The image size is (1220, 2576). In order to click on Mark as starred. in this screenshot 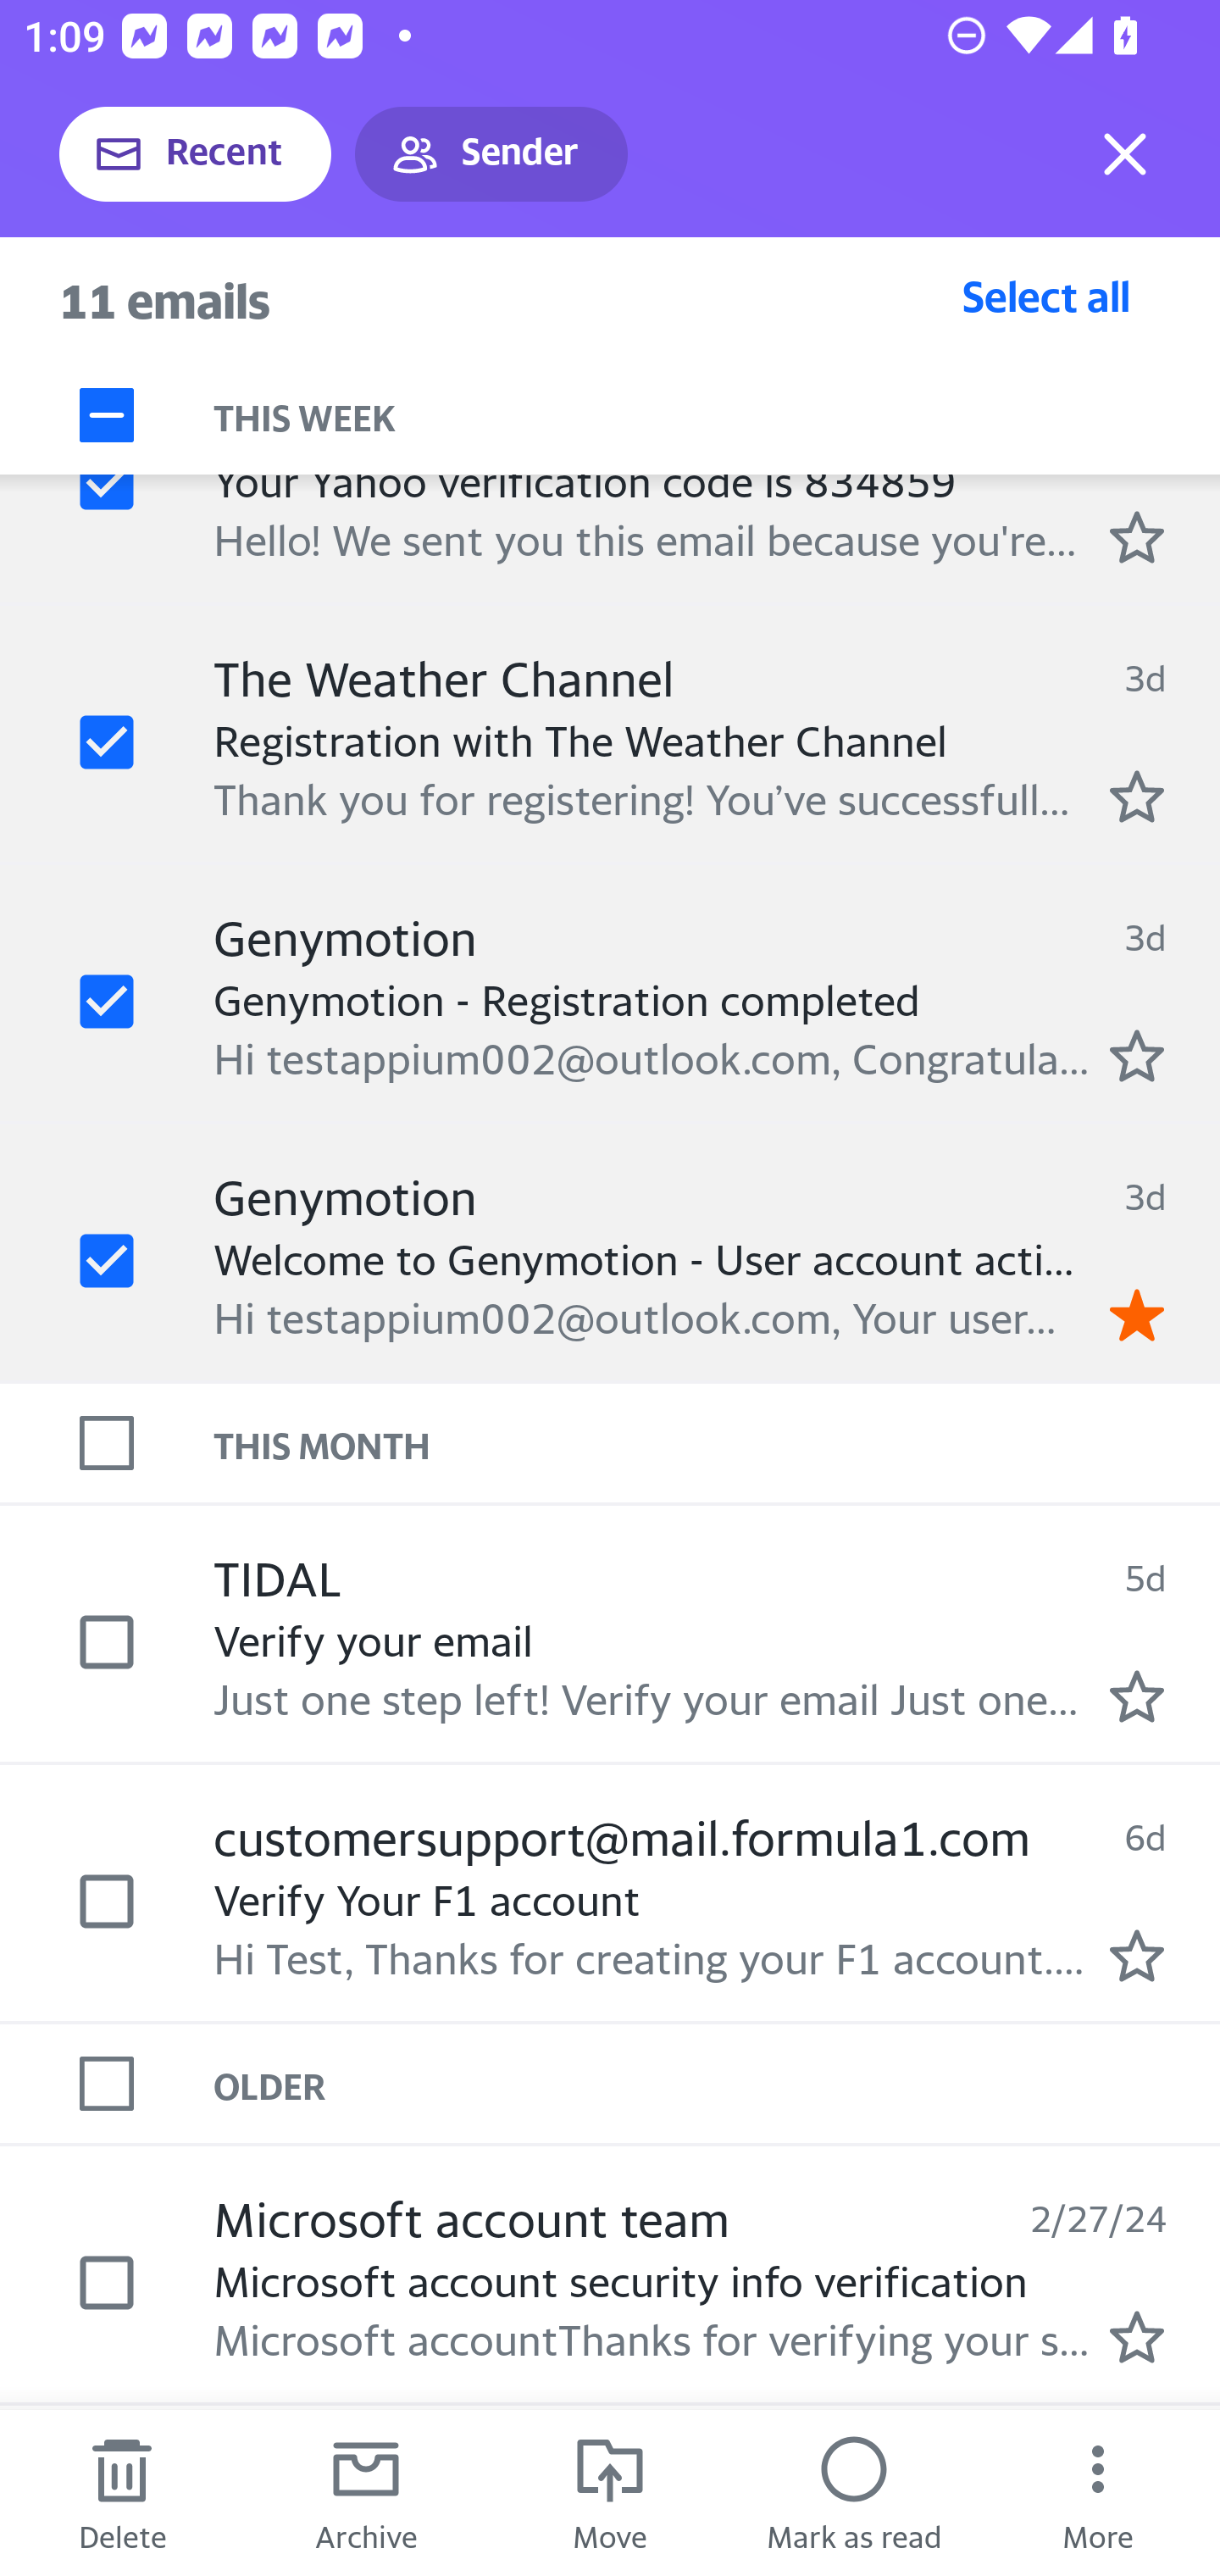, I will do `click(1137, 1696)`.